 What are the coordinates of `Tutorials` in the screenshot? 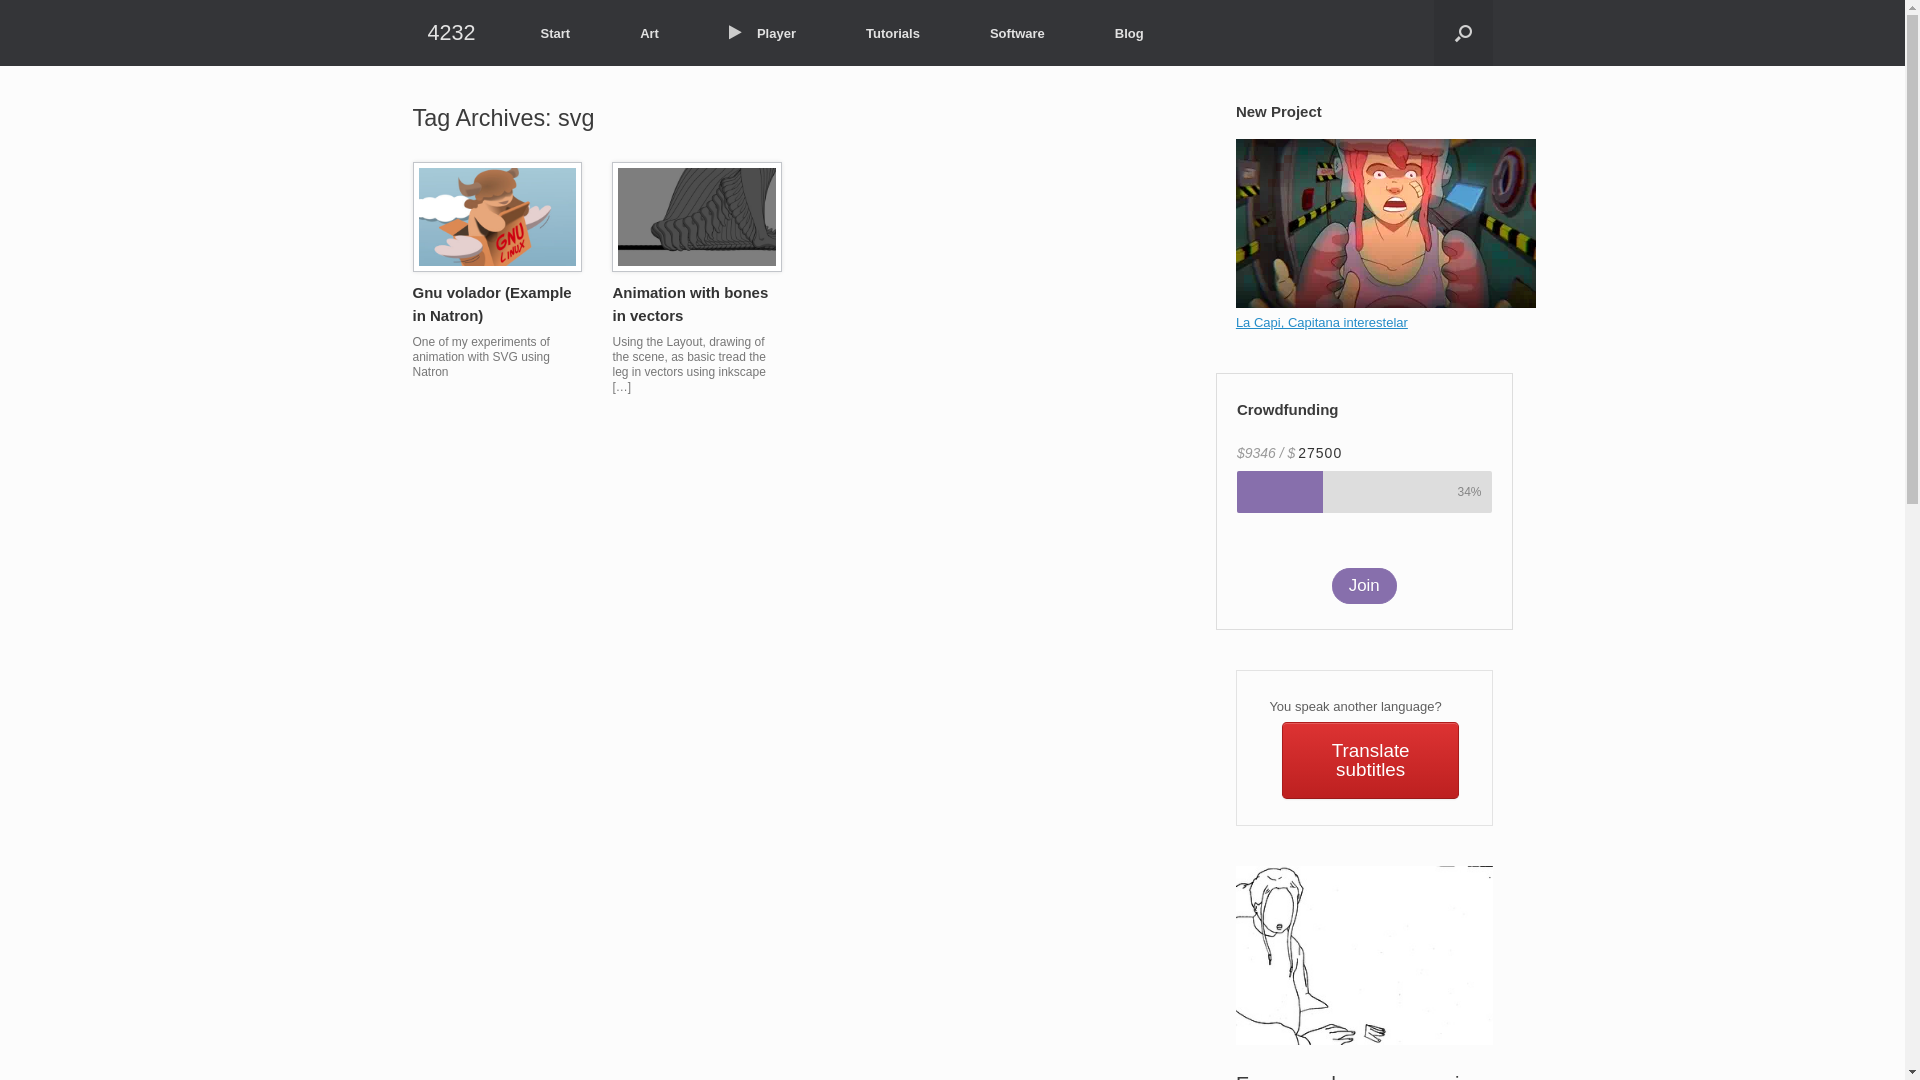 It's located at (893, 34).